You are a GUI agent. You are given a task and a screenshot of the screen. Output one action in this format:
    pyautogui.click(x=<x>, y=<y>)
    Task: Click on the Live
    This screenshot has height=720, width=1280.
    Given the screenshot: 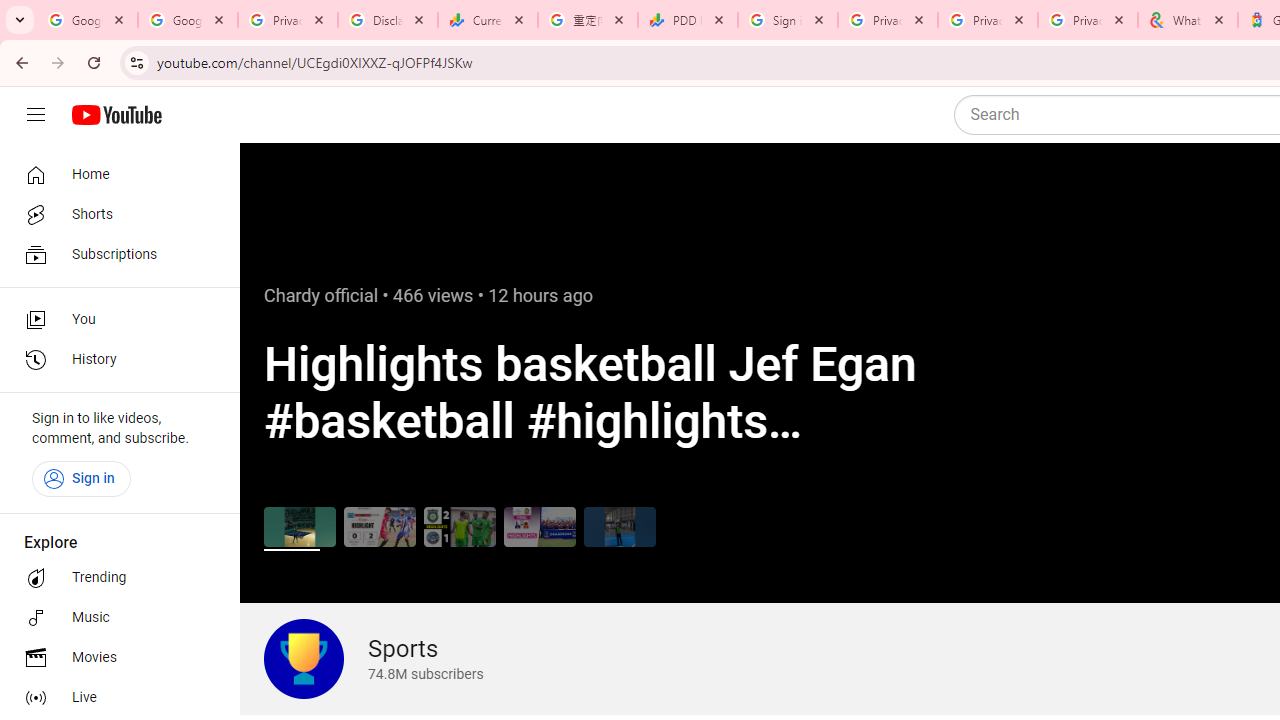 What is the action you would take?
    pyautogui.click(x=114, y=698)
    